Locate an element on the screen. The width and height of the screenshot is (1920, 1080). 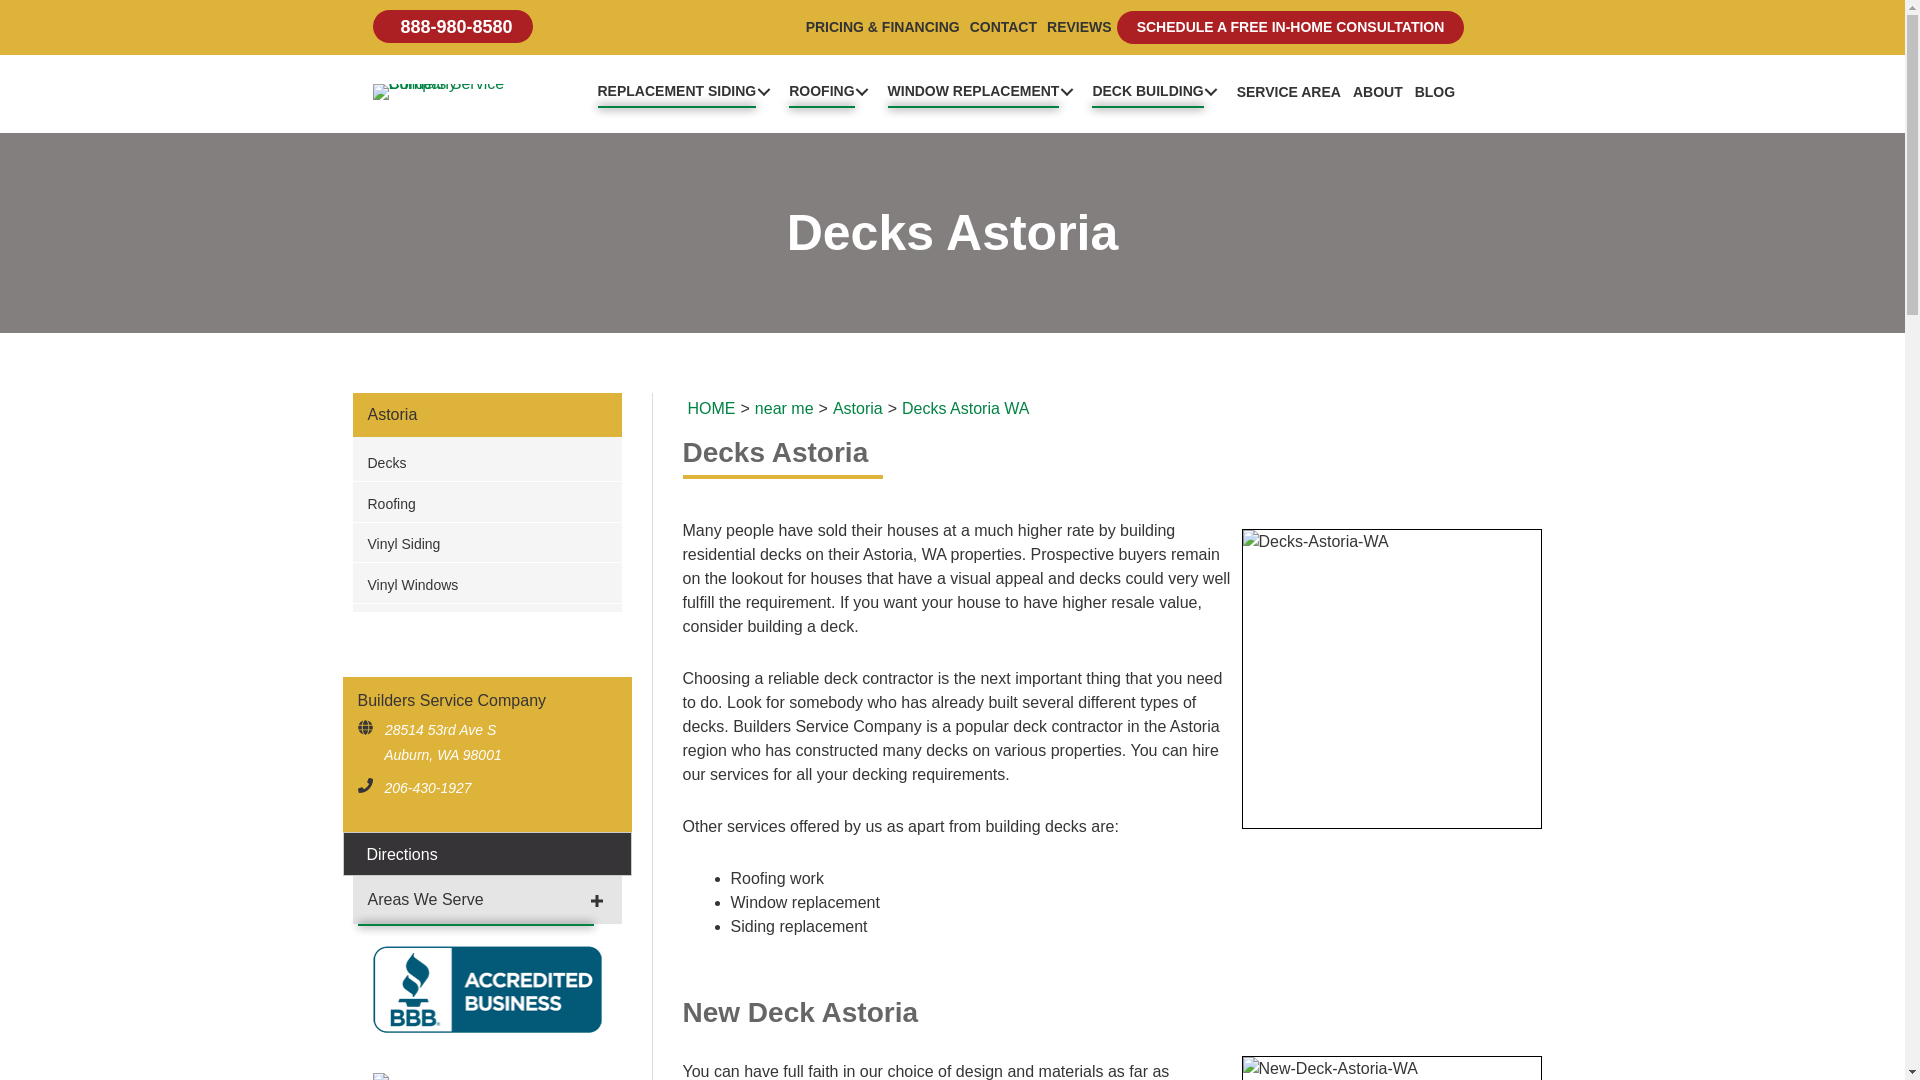
REVIEWS is located at coordinates (1080, 27).